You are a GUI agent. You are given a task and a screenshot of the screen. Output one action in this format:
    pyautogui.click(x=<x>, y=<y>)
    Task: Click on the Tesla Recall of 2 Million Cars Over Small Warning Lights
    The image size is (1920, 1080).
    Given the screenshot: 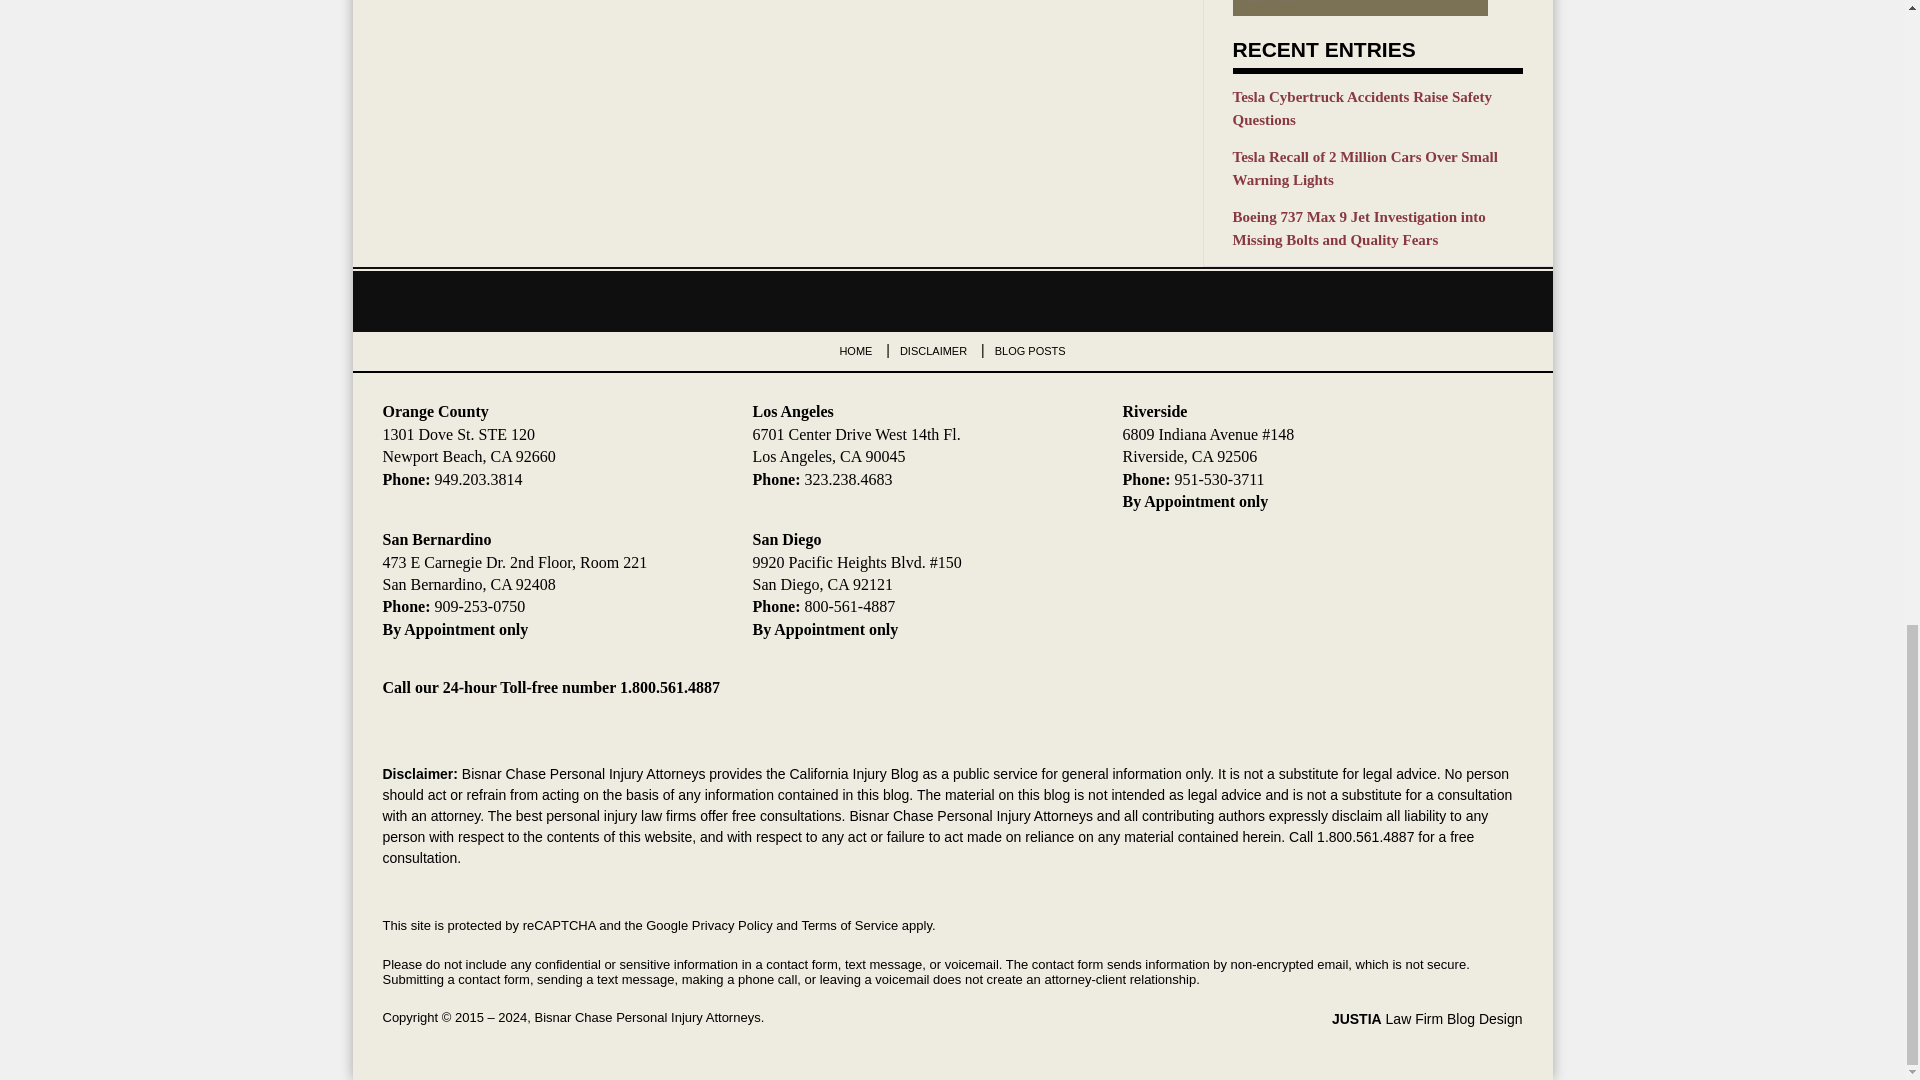 What is the action you would take?
    pyautogui.click(x=1377, y=168)
    